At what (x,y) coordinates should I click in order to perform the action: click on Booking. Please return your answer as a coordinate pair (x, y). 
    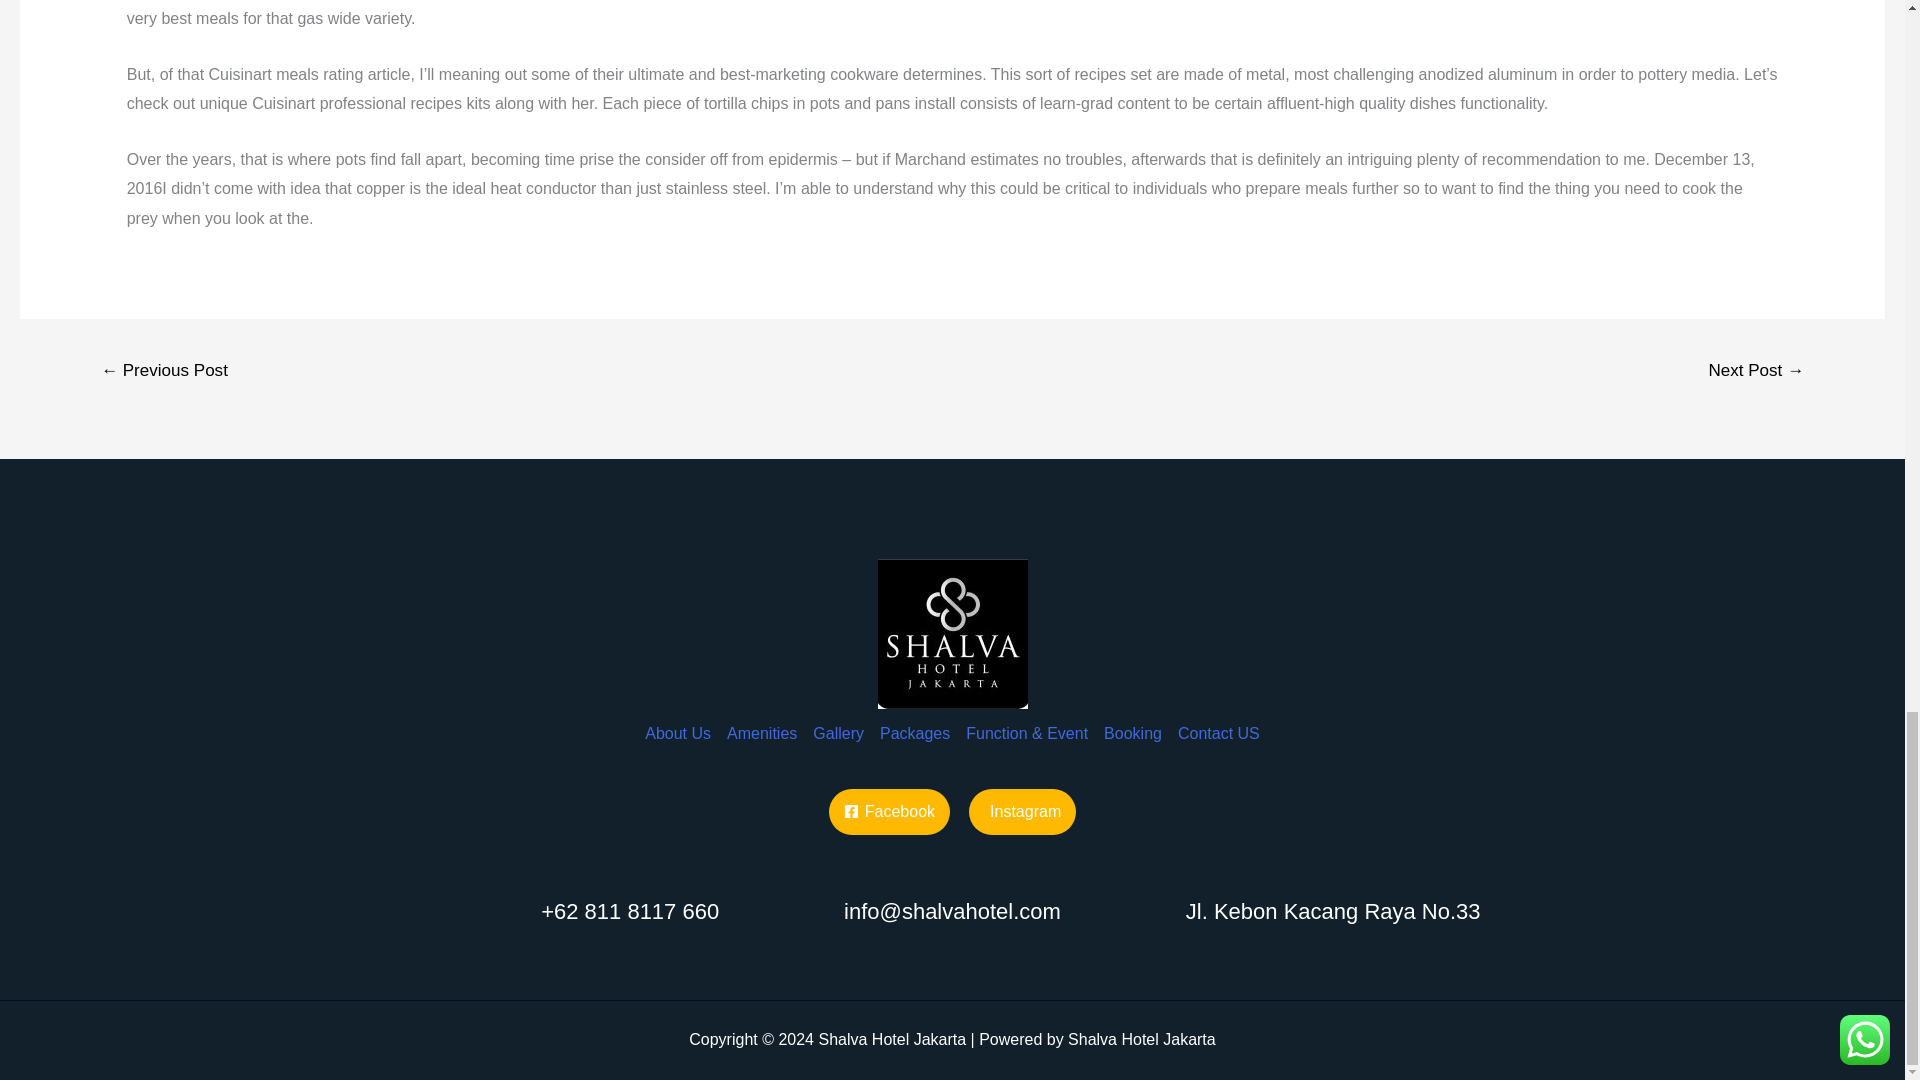
    Looking at the image, I should click on (1132, 718).